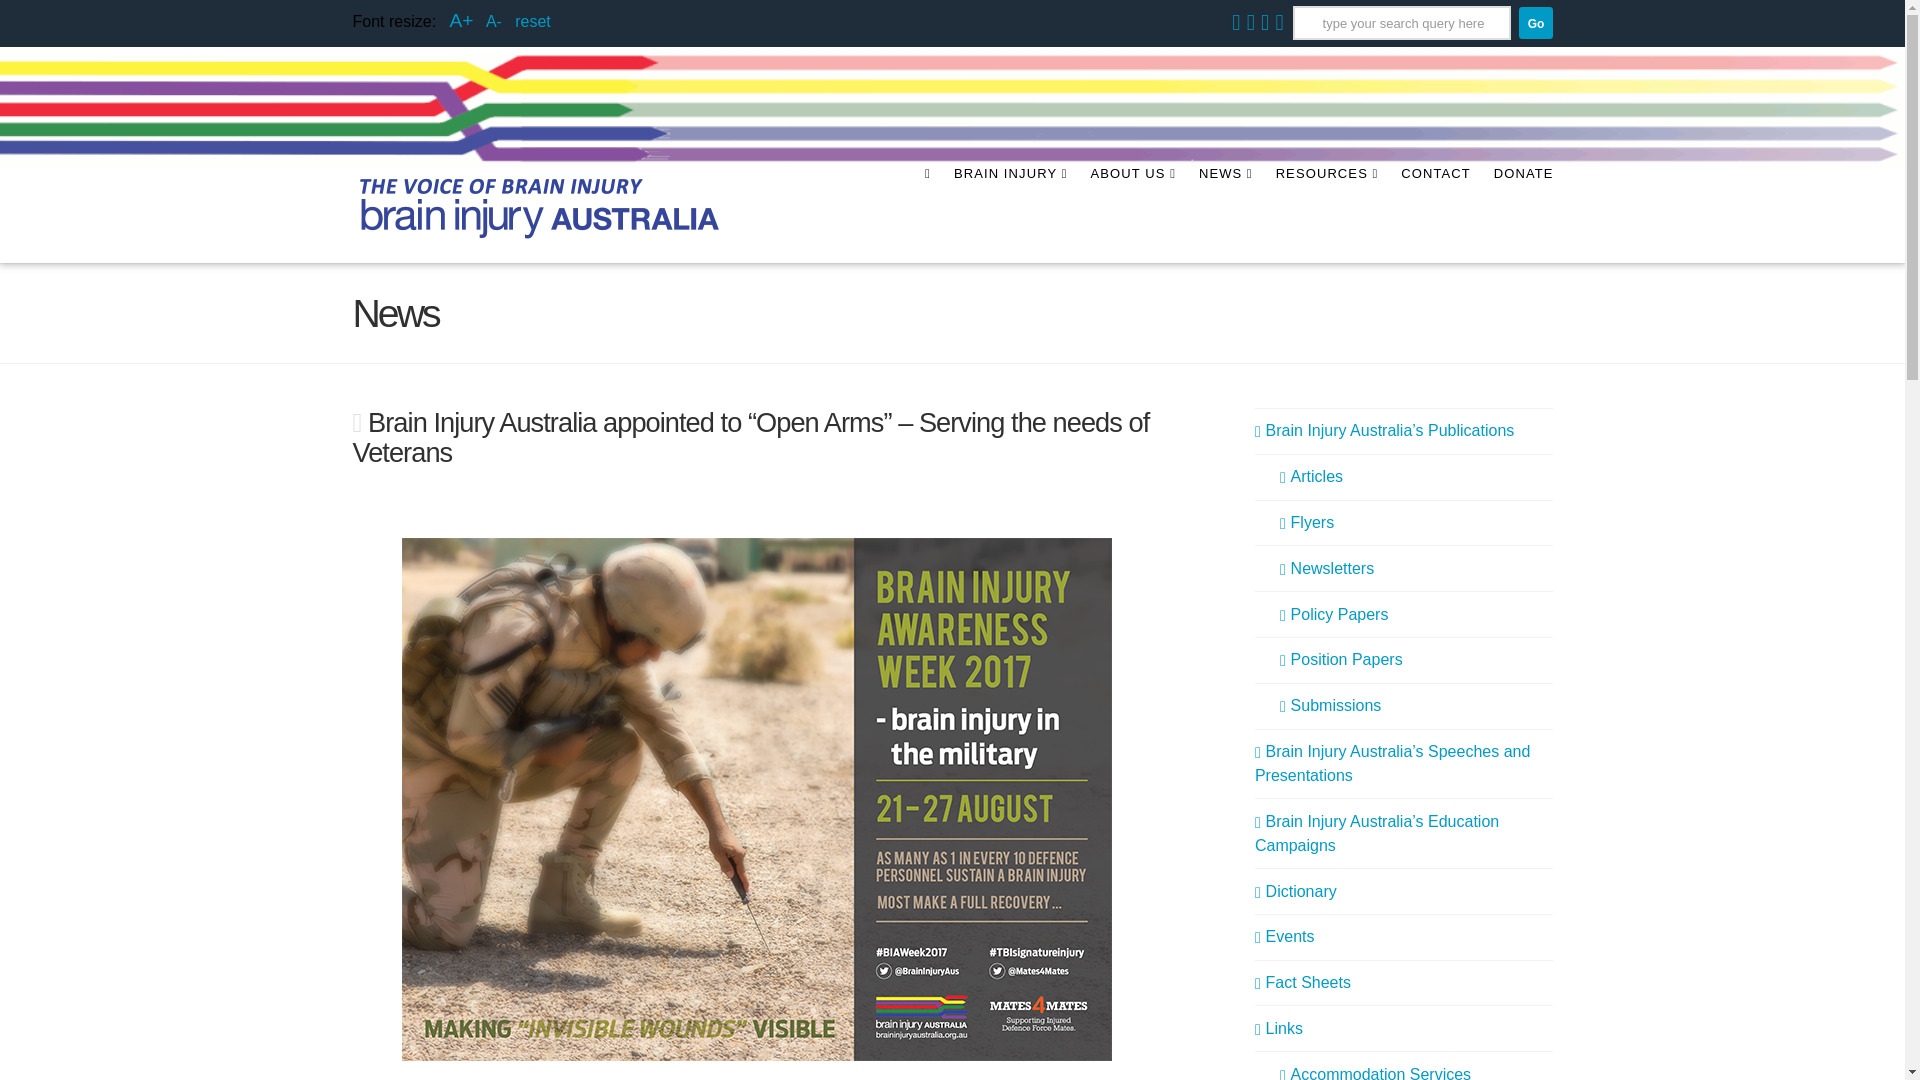 Image resolution: width=1920 pixels, height=1080 pixels. What do you see at coordinates (532, 21) in the screenshot?
I see `reset font size` at bounding box center [532, 21].